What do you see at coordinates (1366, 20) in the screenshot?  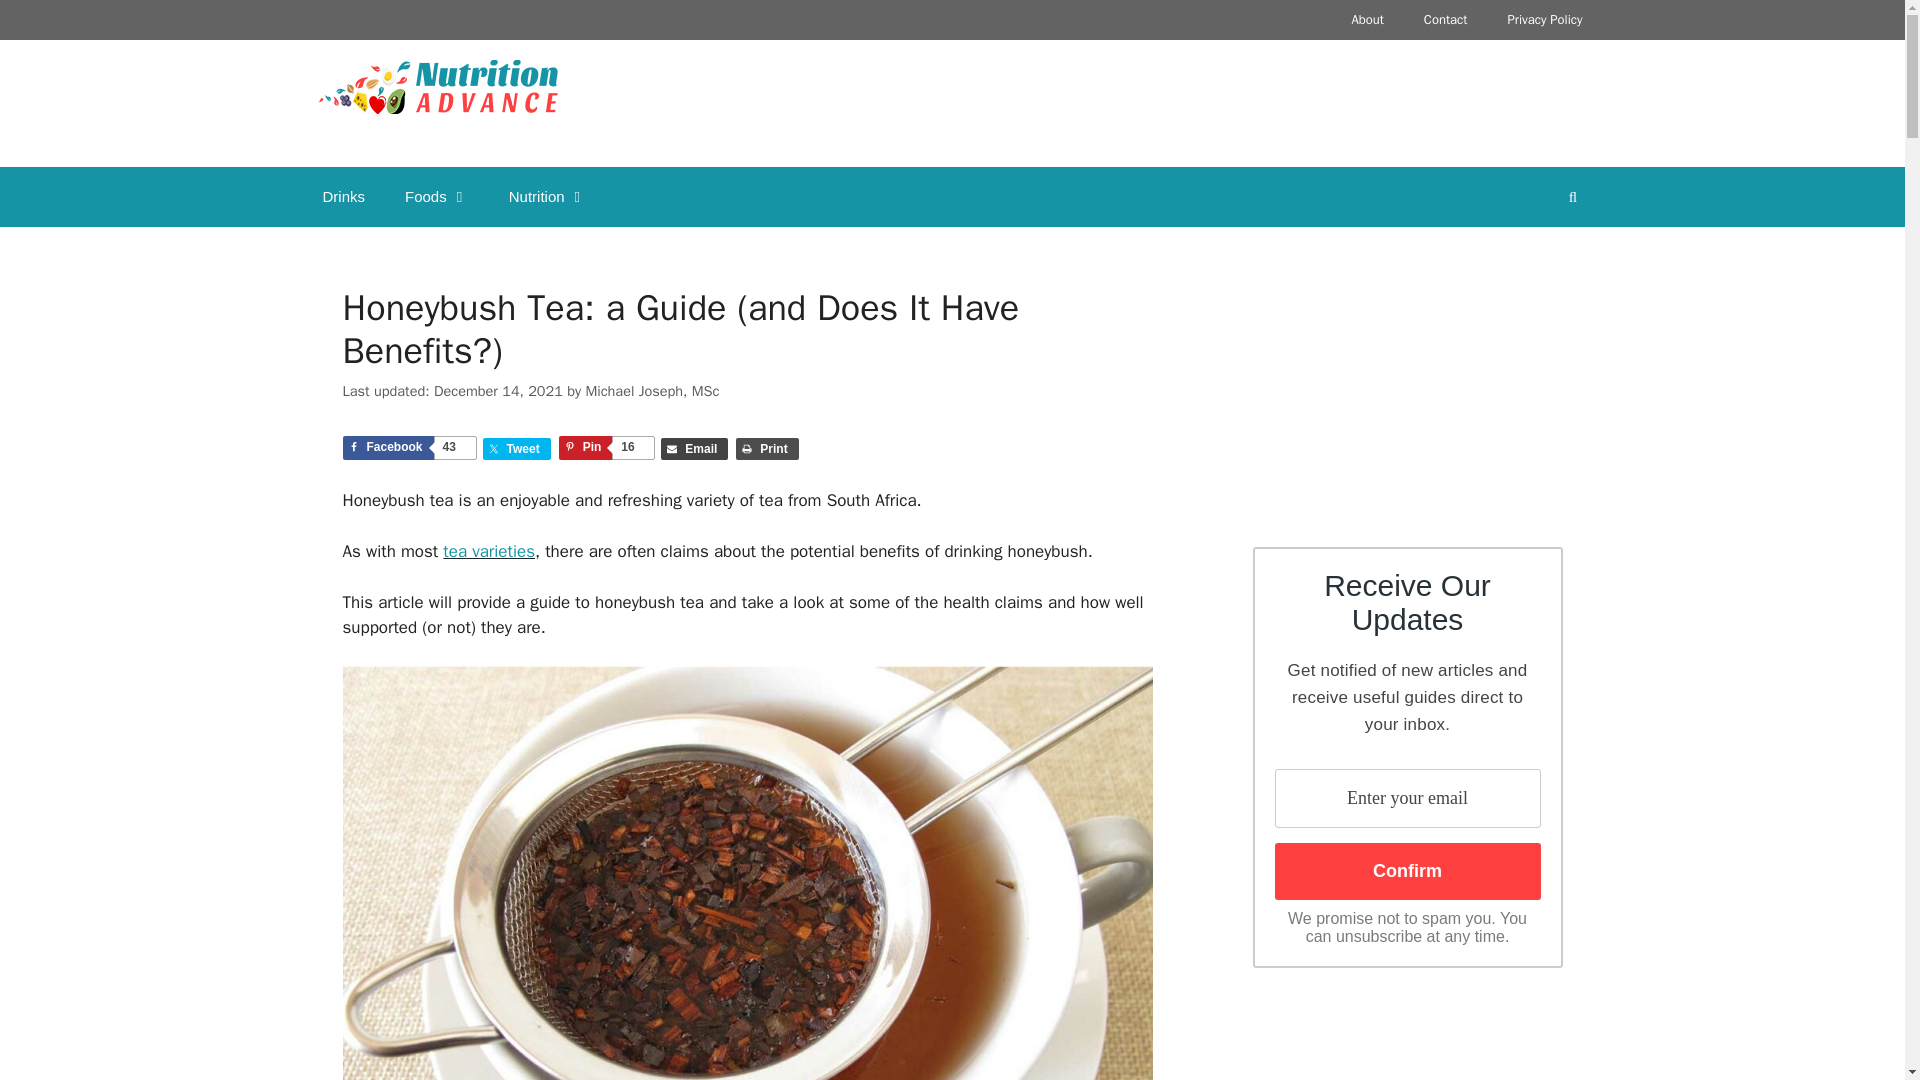 I see `About` at bounding box center [1366, 20].